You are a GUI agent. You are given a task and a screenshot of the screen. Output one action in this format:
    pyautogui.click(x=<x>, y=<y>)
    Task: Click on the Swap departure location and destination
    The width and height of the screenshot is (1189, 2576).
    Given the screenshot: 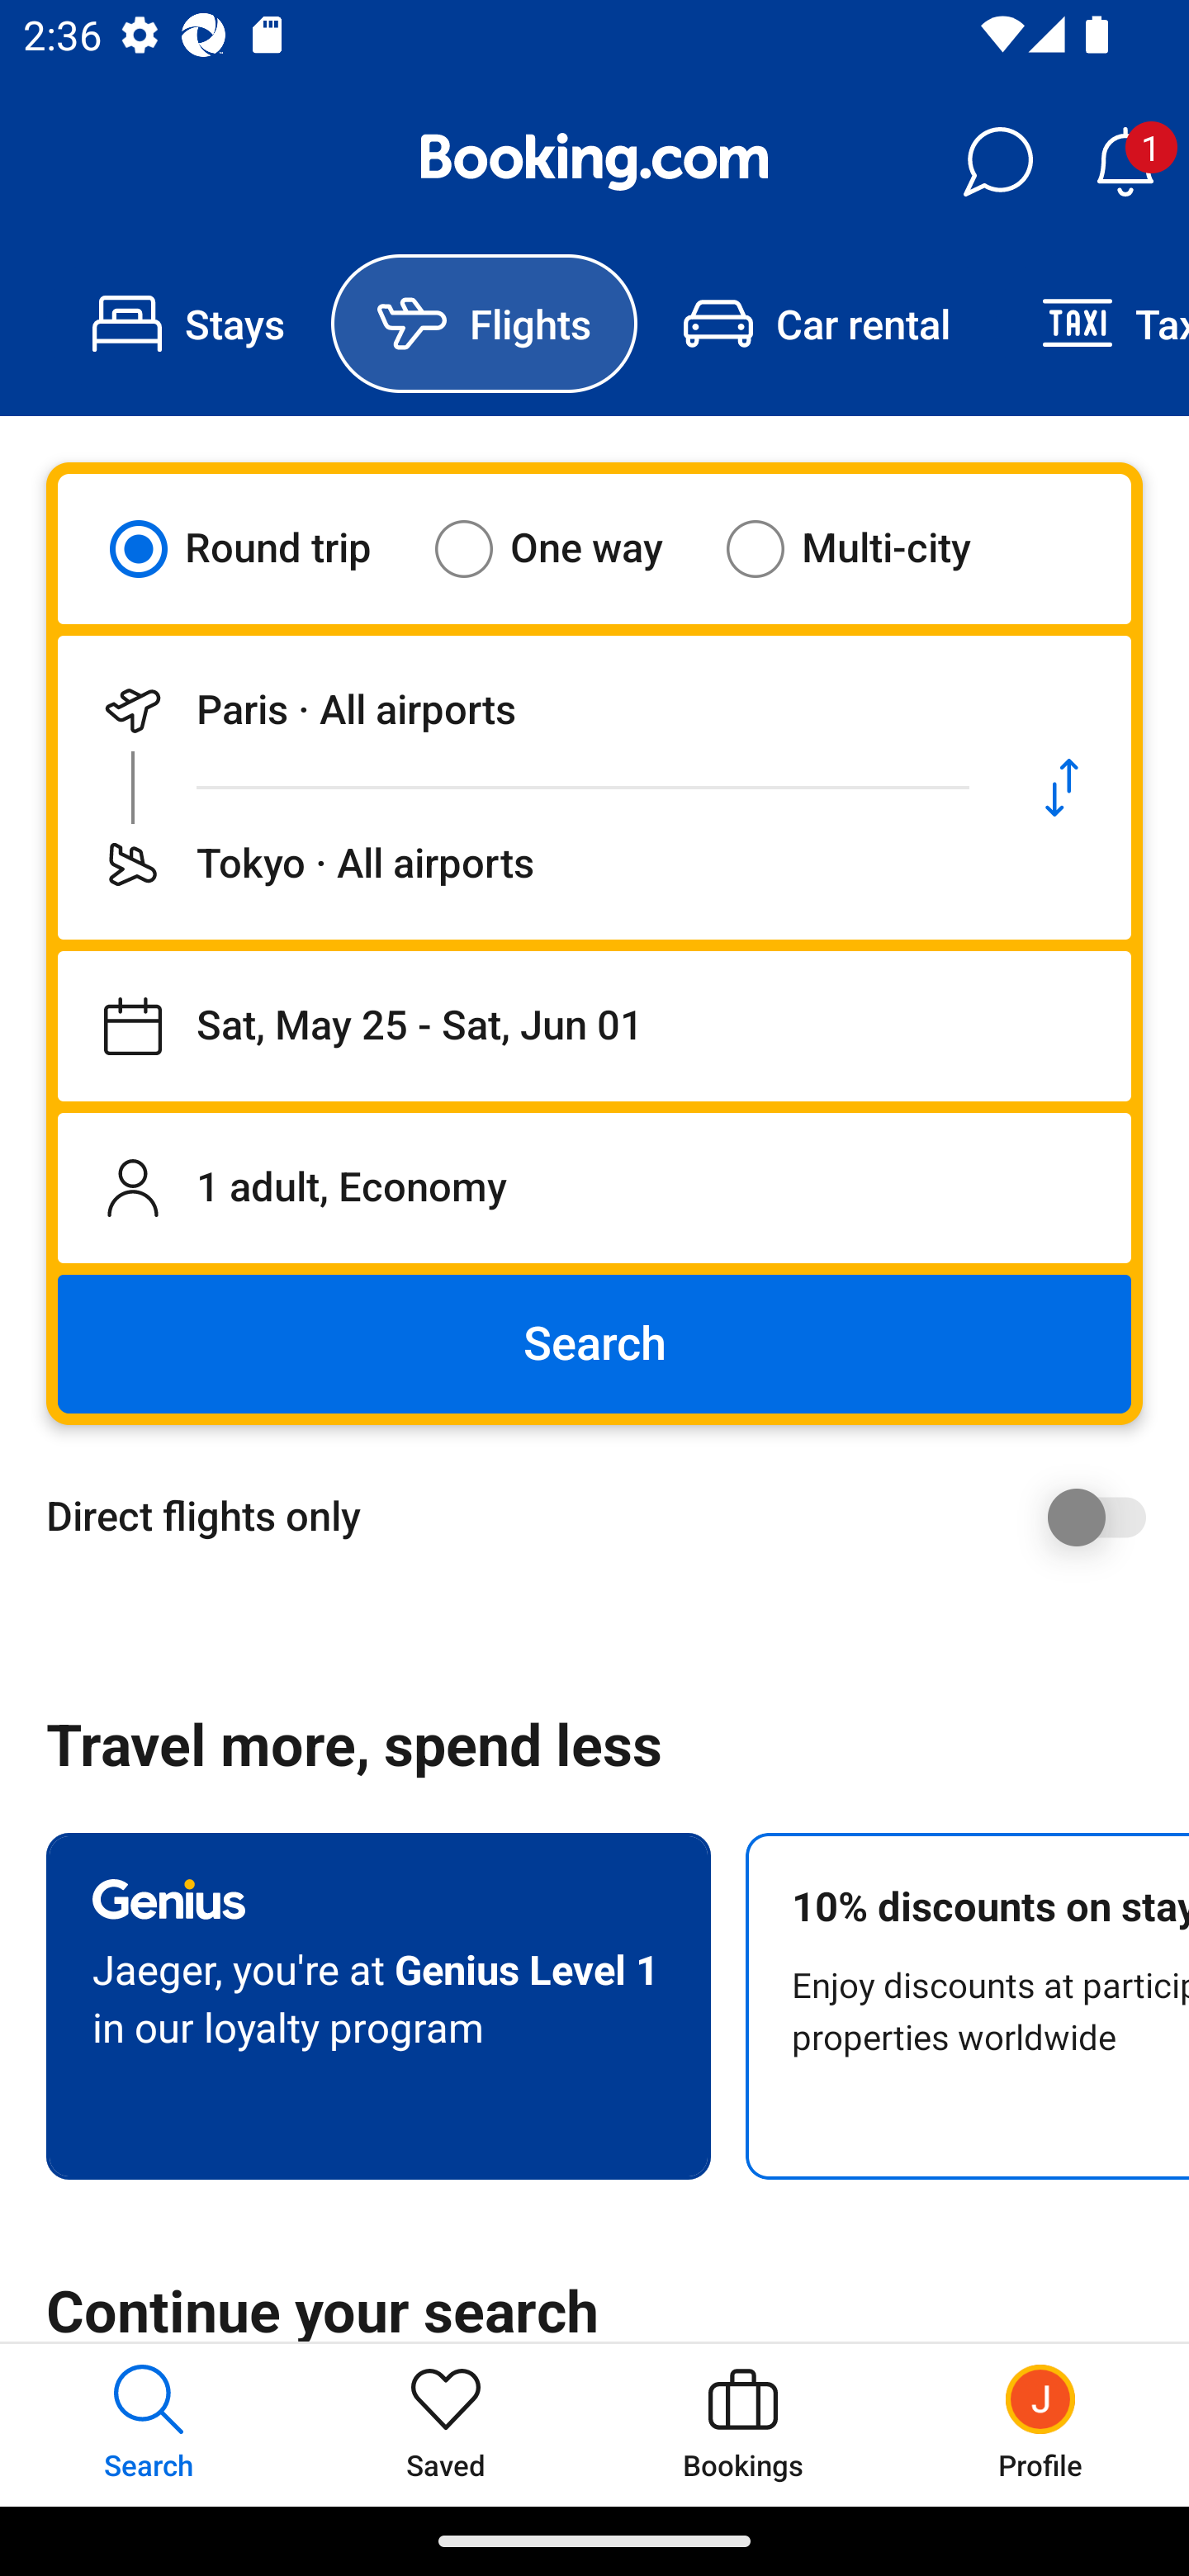 What is the action you would take?
    pyautogui.click(x=1062, y=788)
    